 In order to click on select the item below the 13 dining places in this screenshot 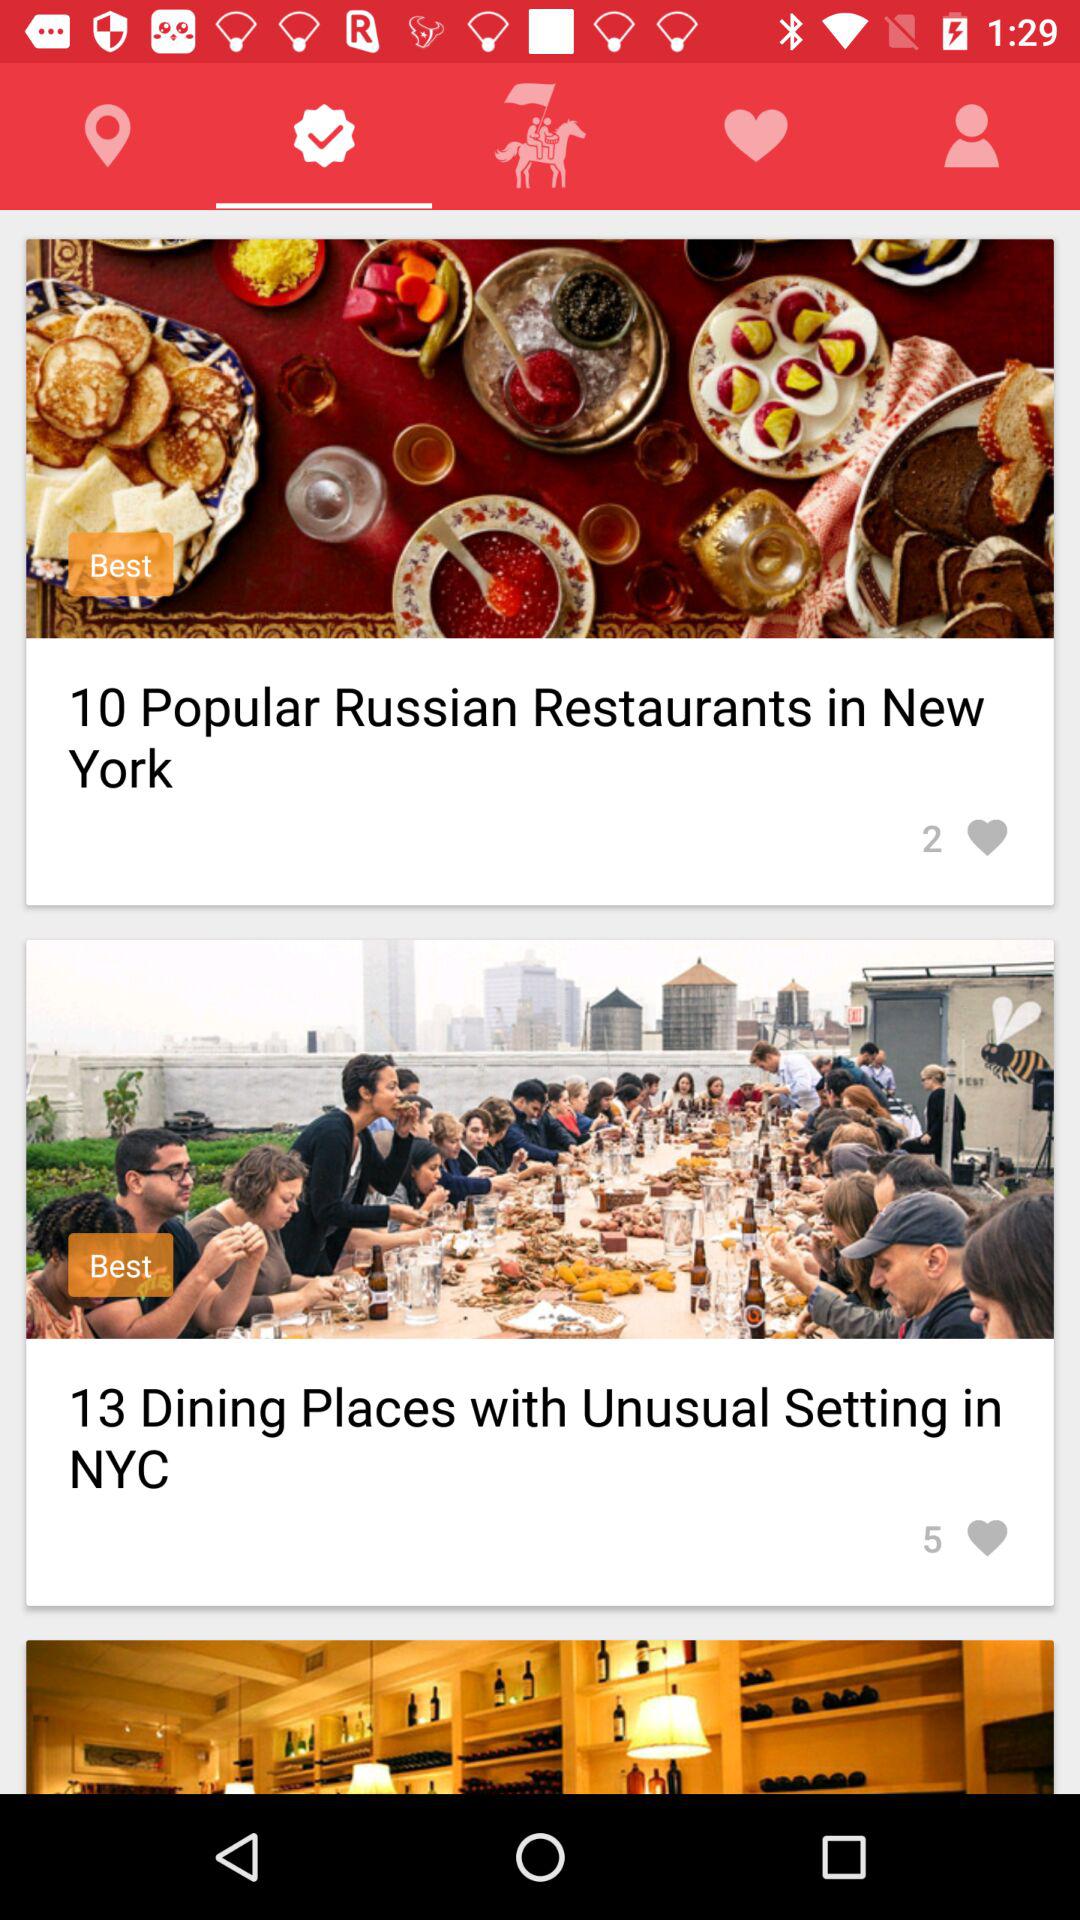, I will do `click(966, 1538)`.